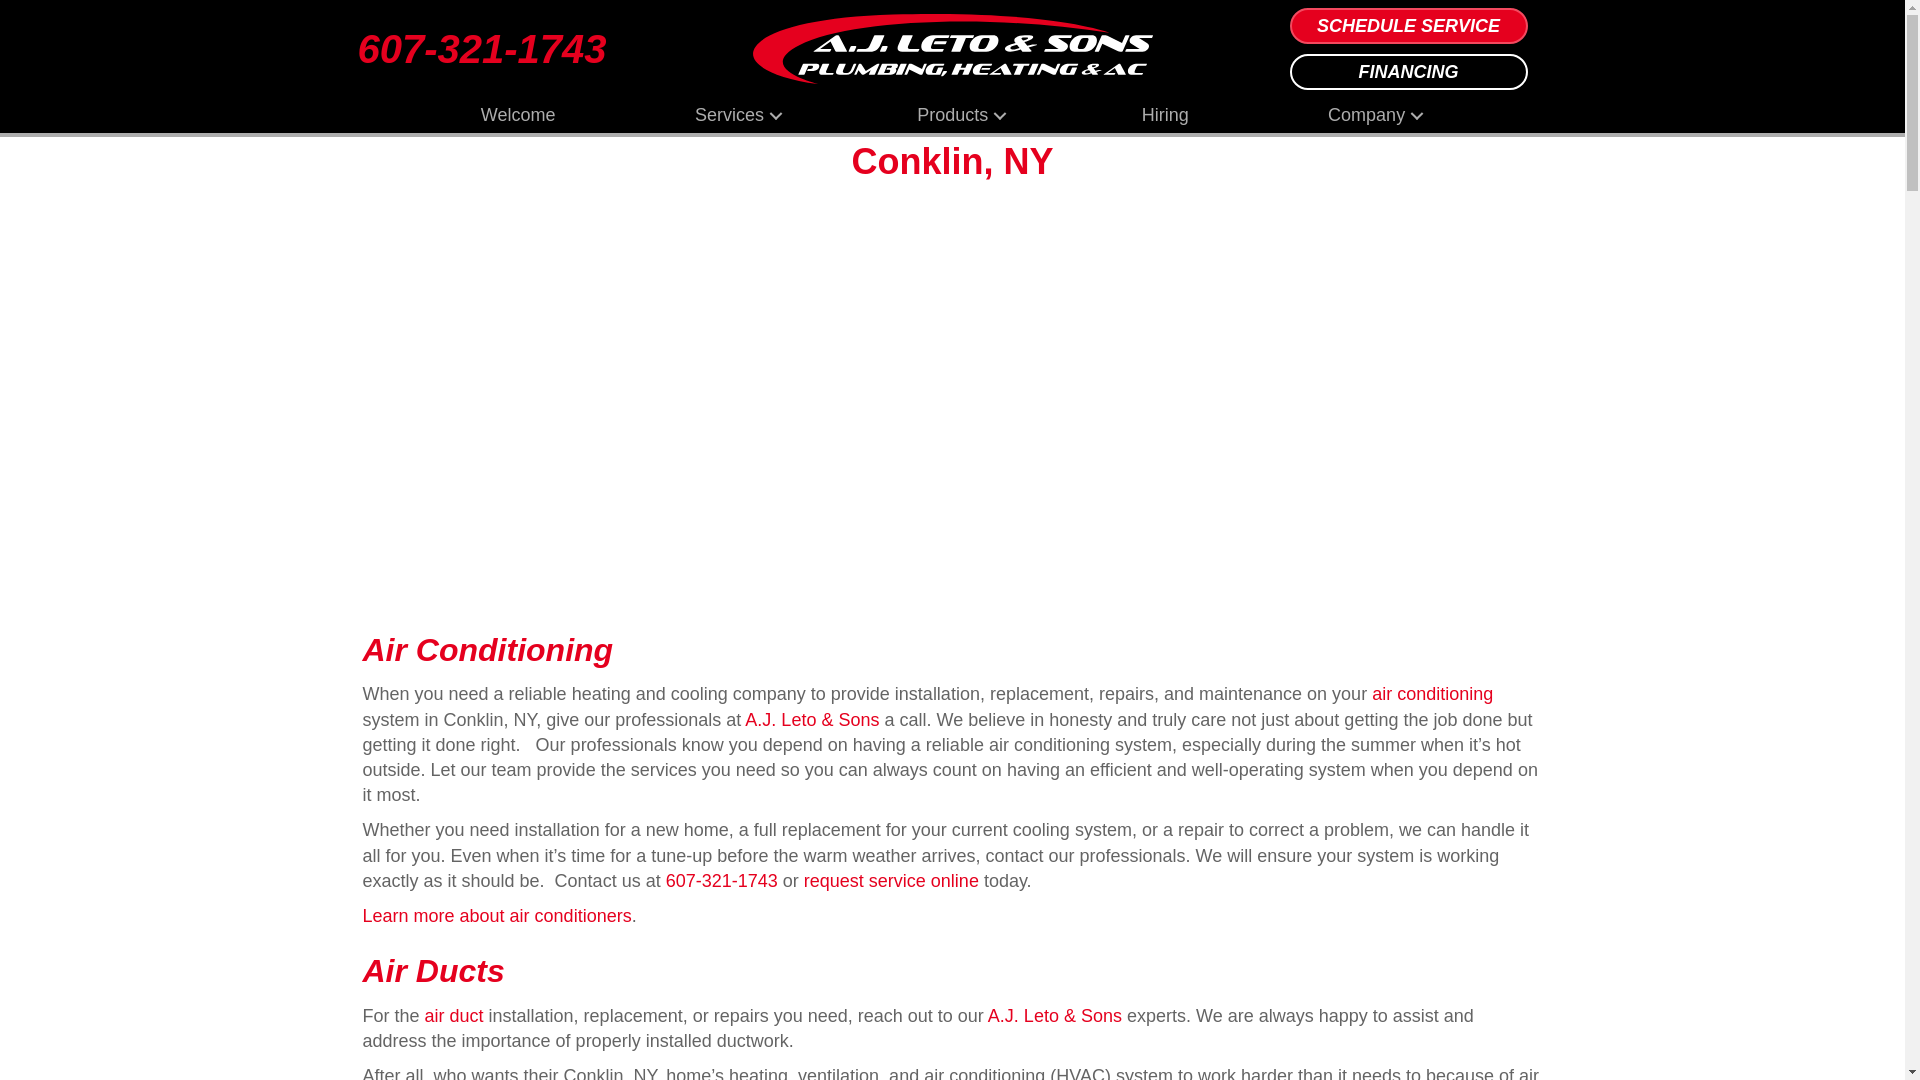 The image size is (1920, 1080). Describe the element at coordinates (518, 115) in the screenshot. I see `Welcome` at that location.